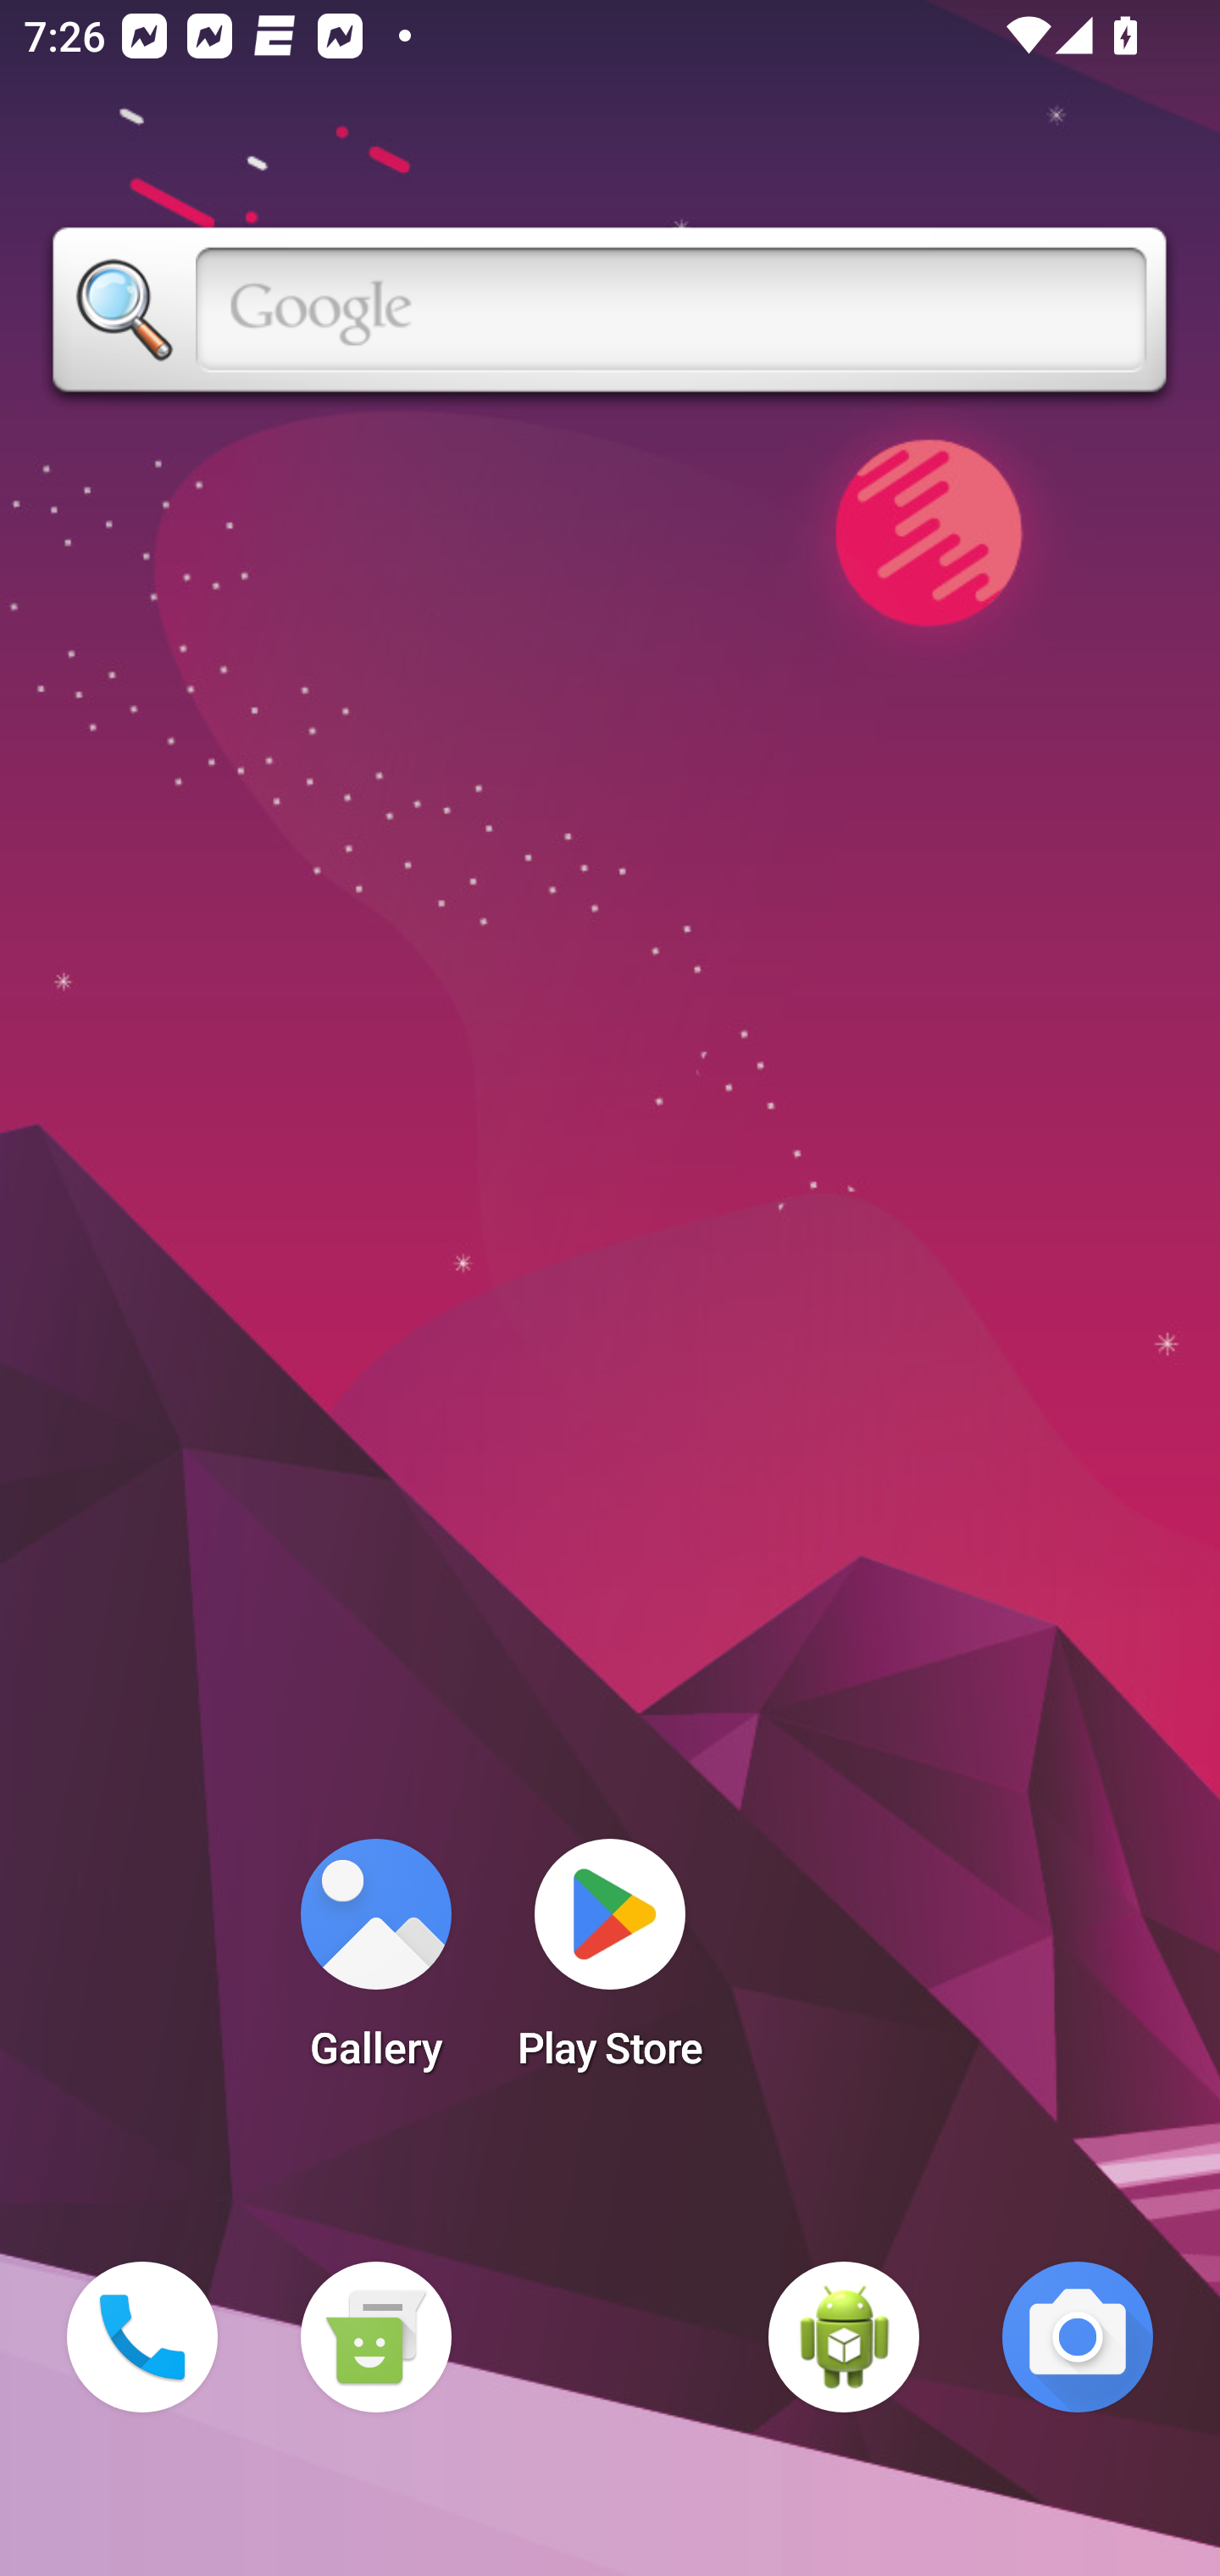 This screenshot has height=2576, width=1220. What do you see at coordinates (142, 2337) in the screenshot?
I see `Phone` at bounding box center [142, 2337].